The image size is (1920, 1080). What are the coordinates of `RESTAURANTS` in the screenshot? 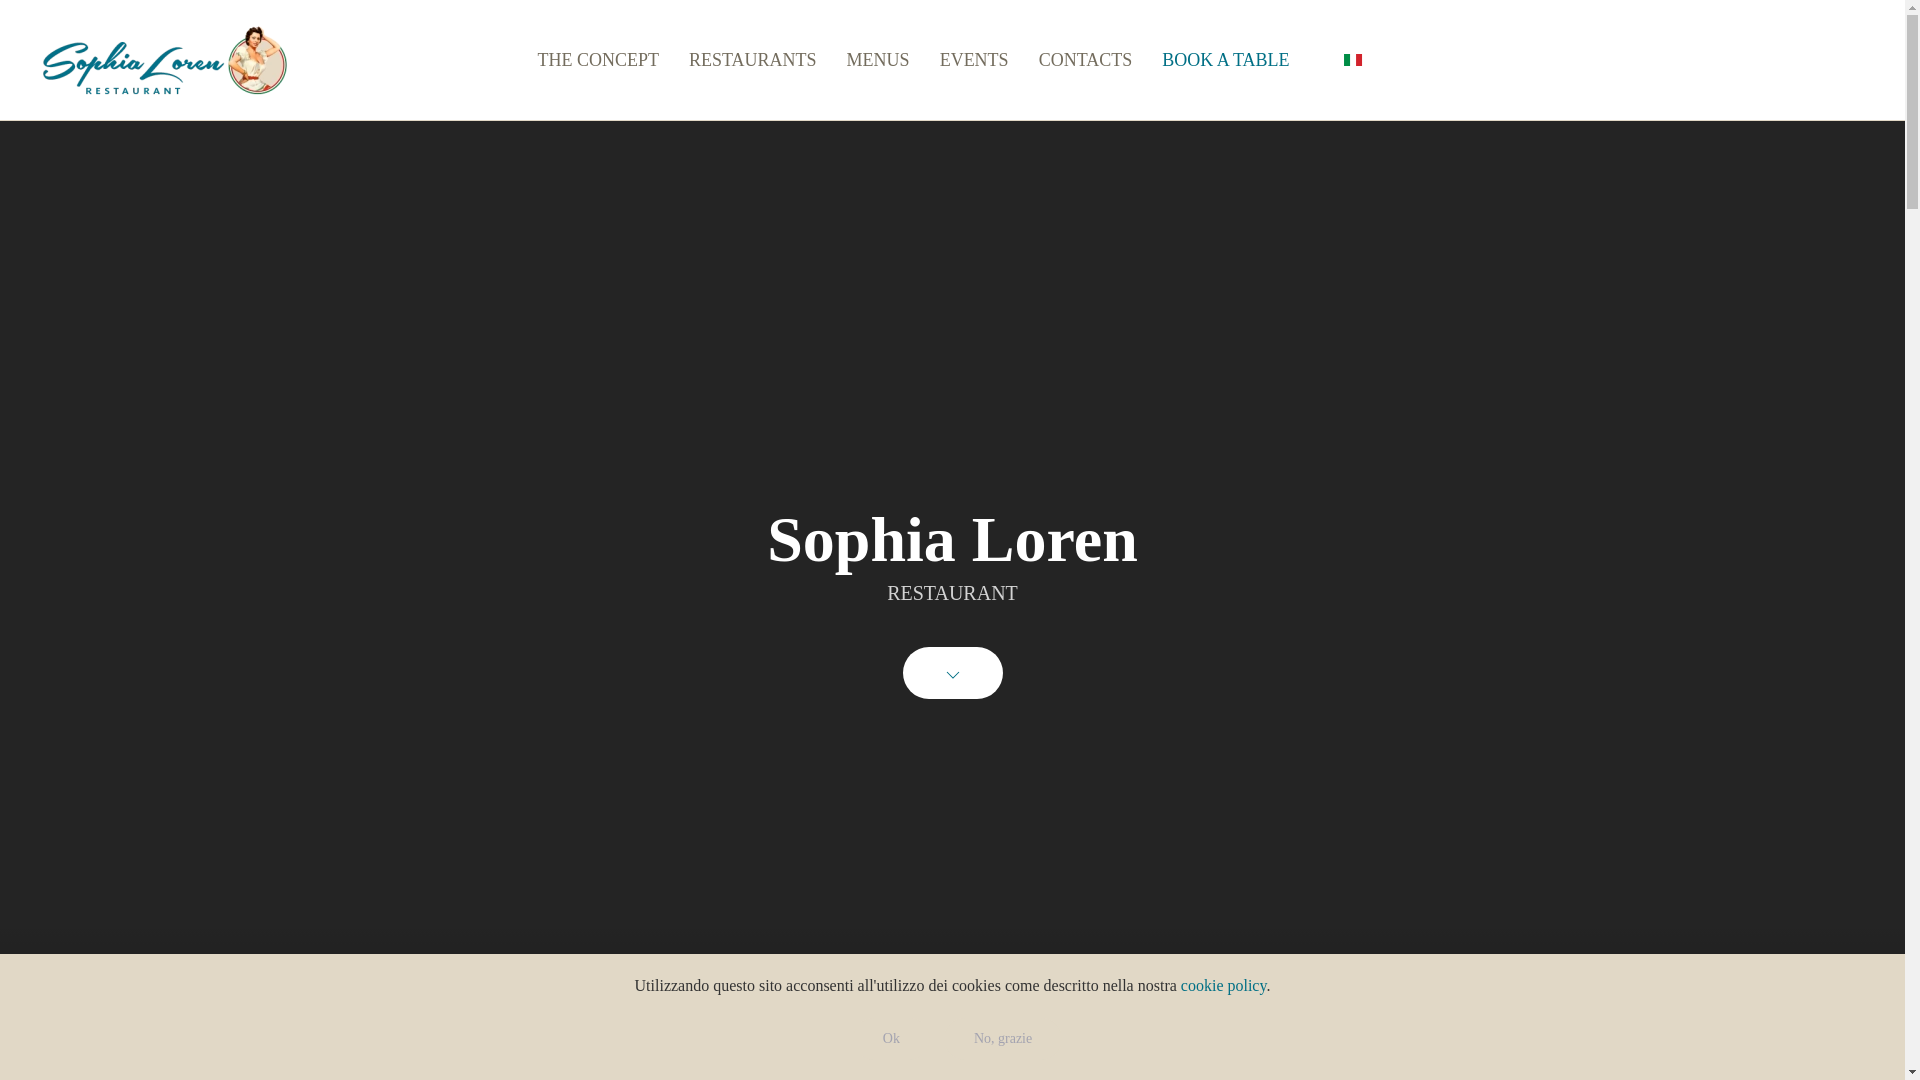 It's located at (752, 60).